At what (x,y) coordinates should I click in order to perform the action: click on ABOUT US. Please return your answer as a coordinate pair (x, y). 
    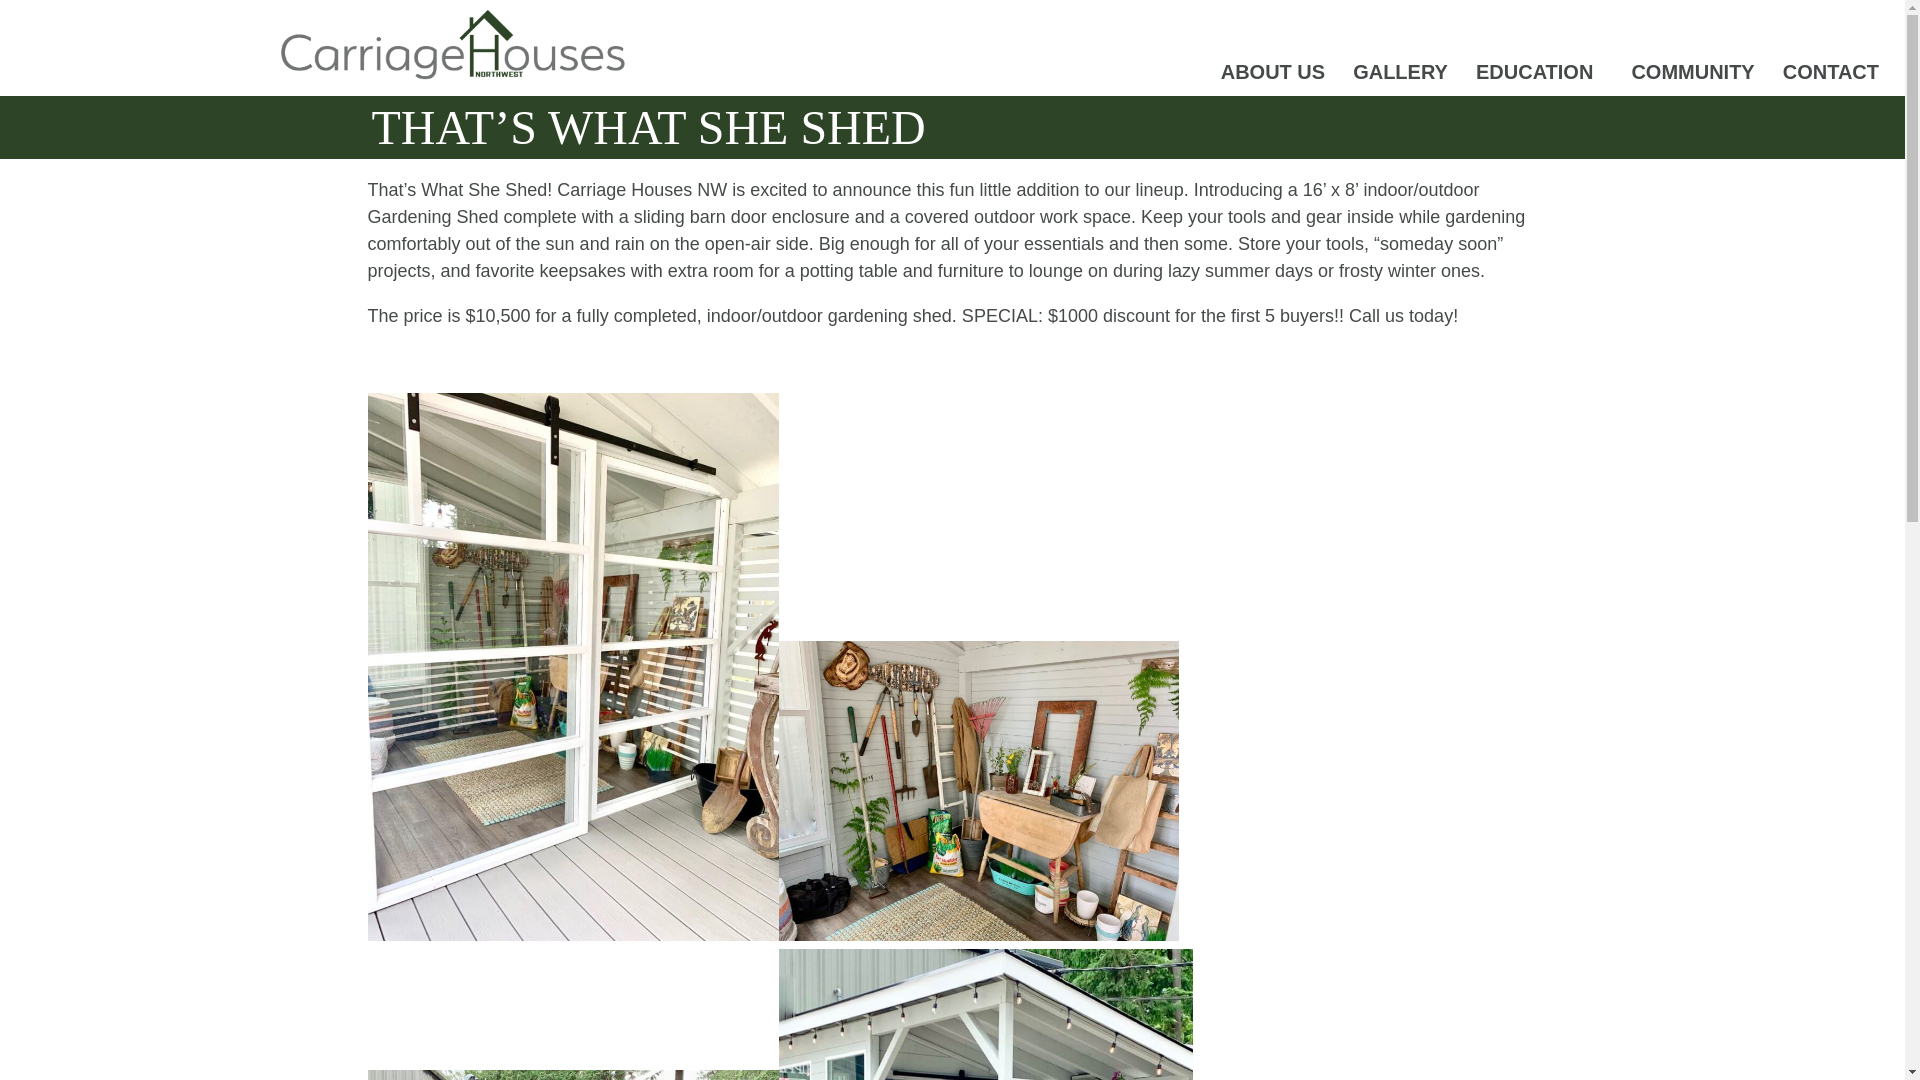
    Looking at the image, I should click on (1272, 72).